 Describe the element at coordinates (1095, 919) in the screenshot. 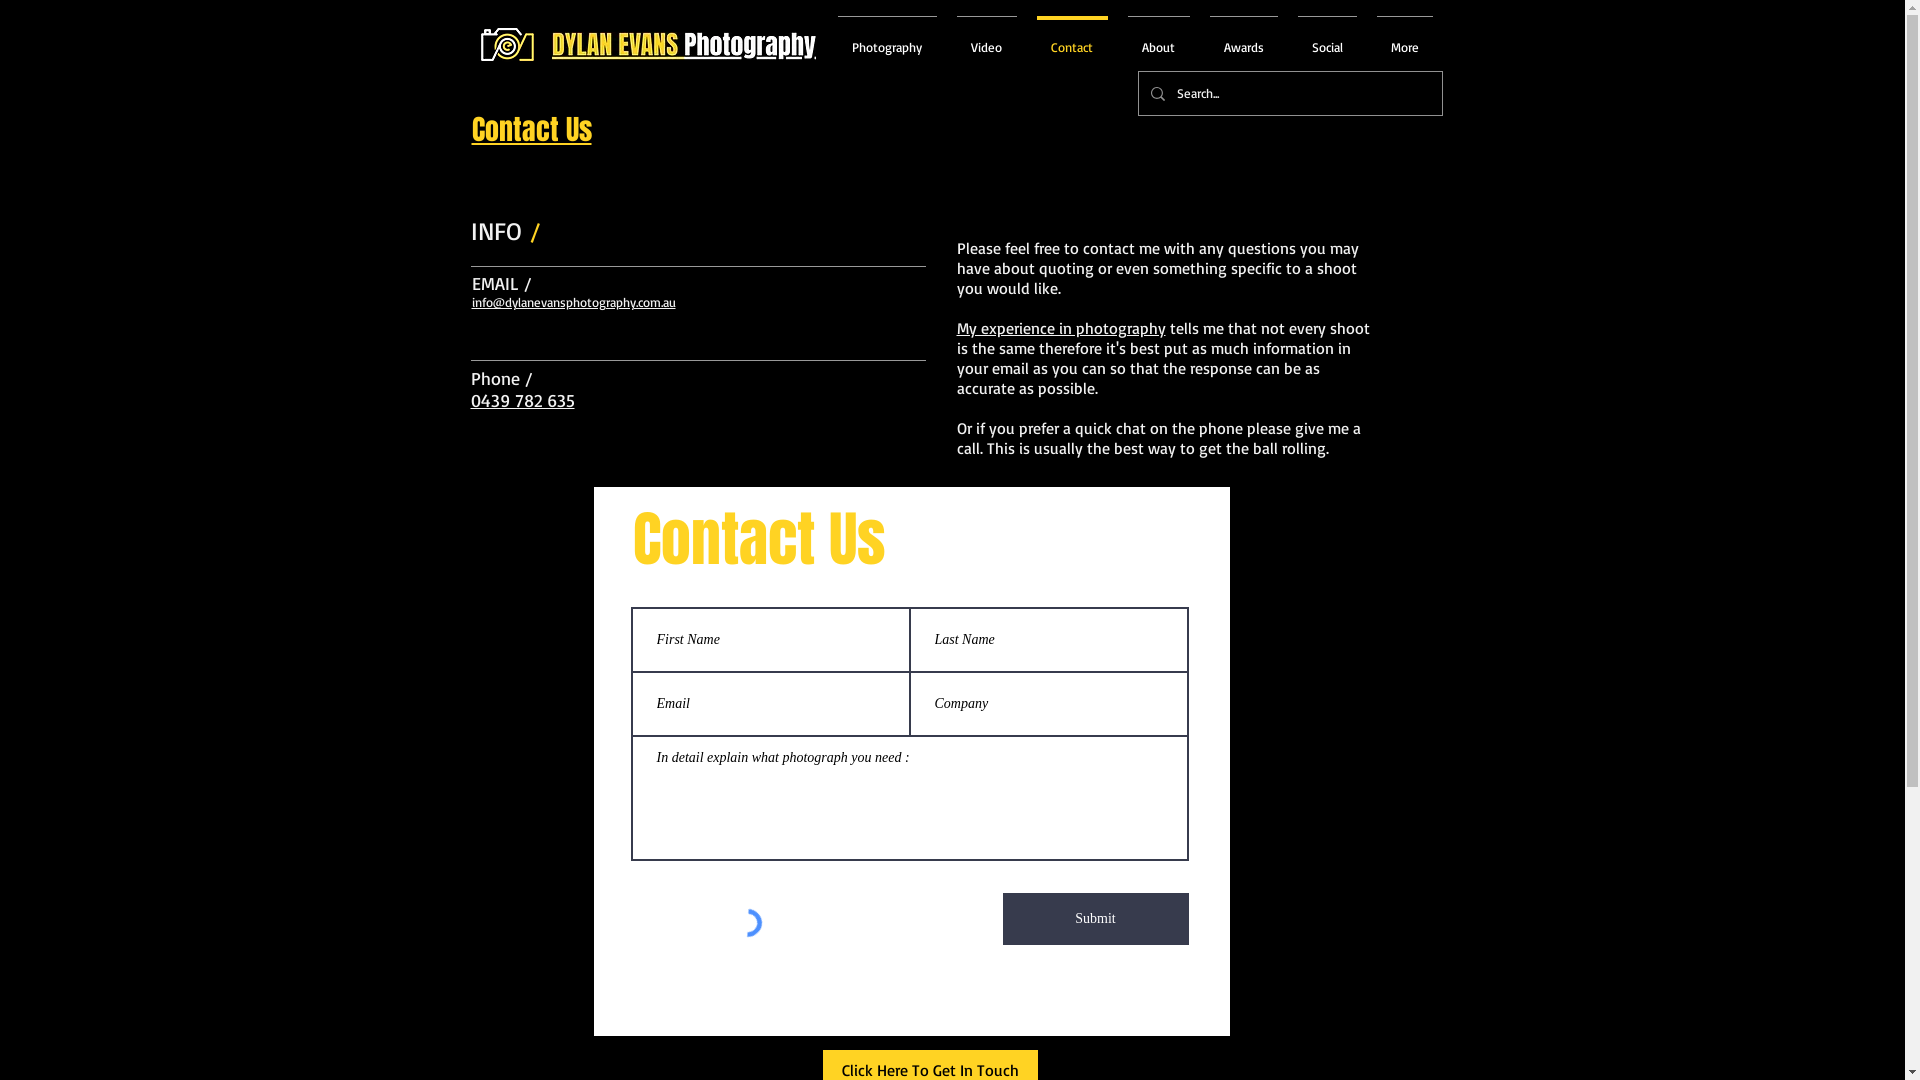

I see `Submit` at that location.